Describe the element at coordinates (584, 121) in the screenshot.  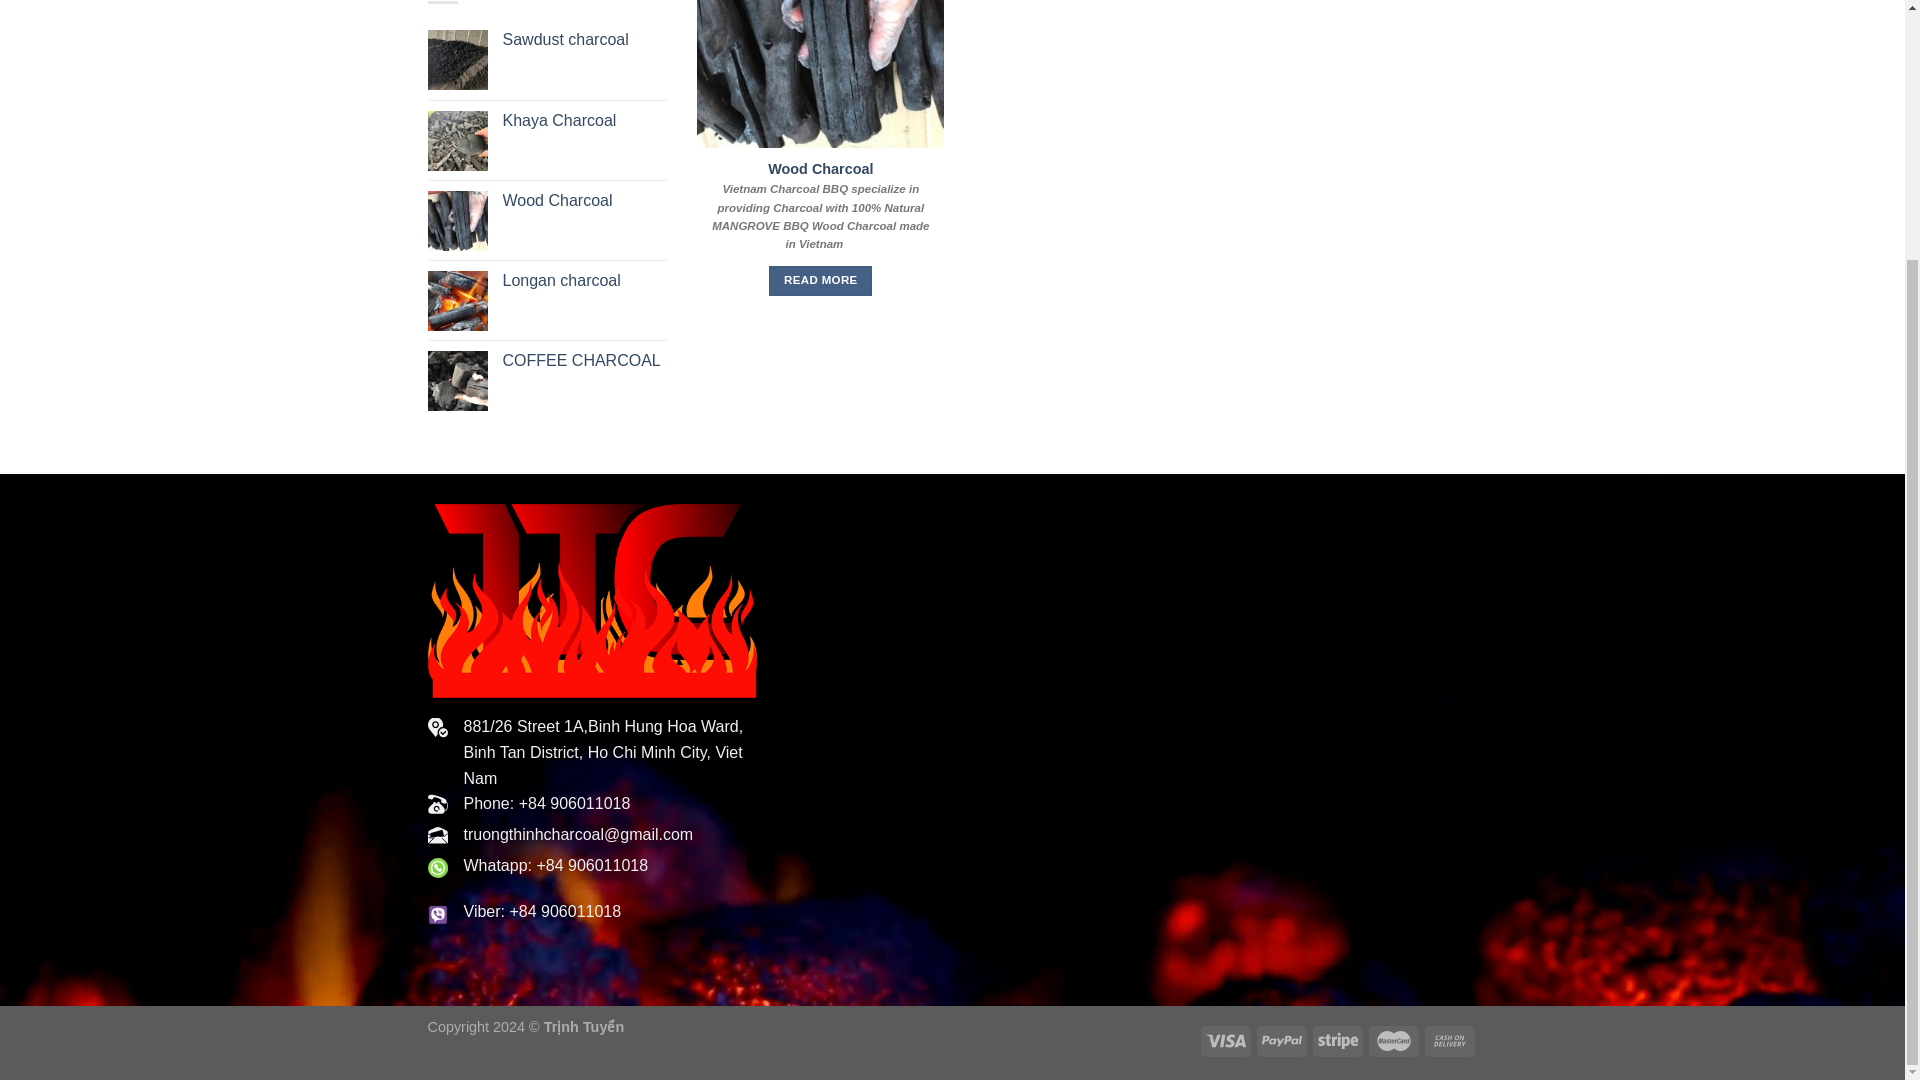
I see `Khaya Charcoal` at that location.